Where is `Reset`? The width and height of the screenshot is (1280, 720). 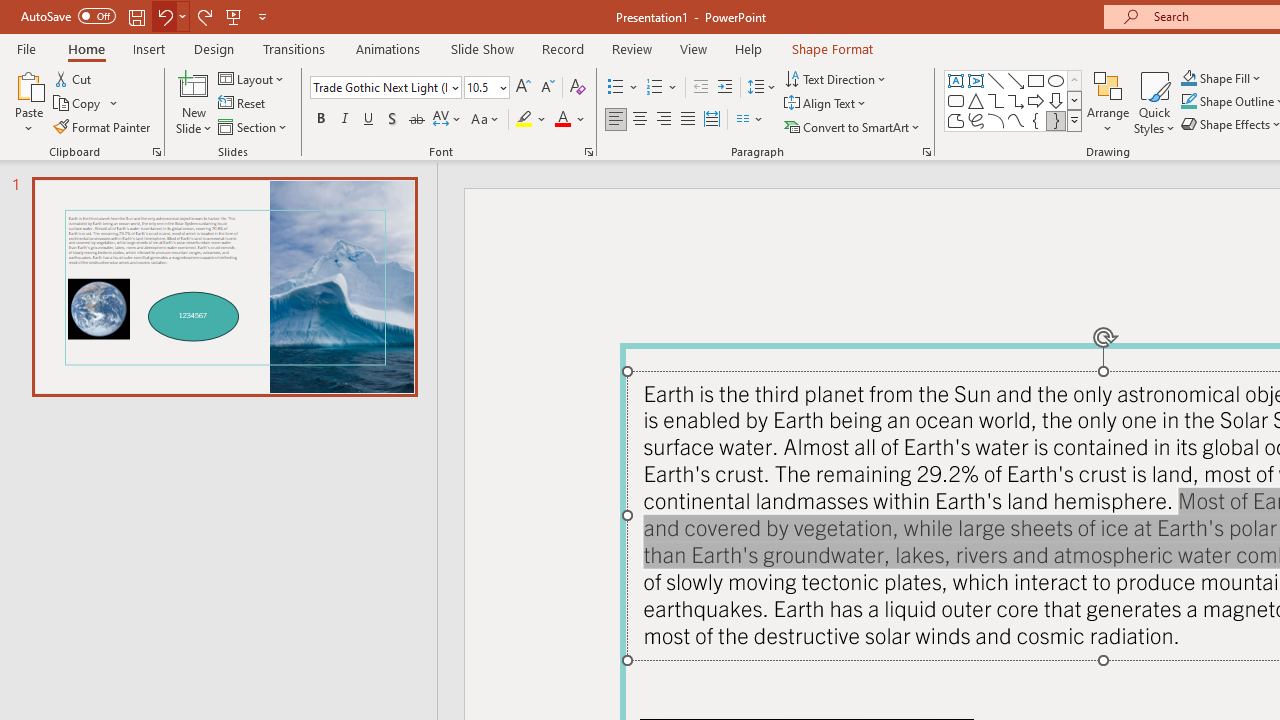
Reset is located at coordinates (243, 104).